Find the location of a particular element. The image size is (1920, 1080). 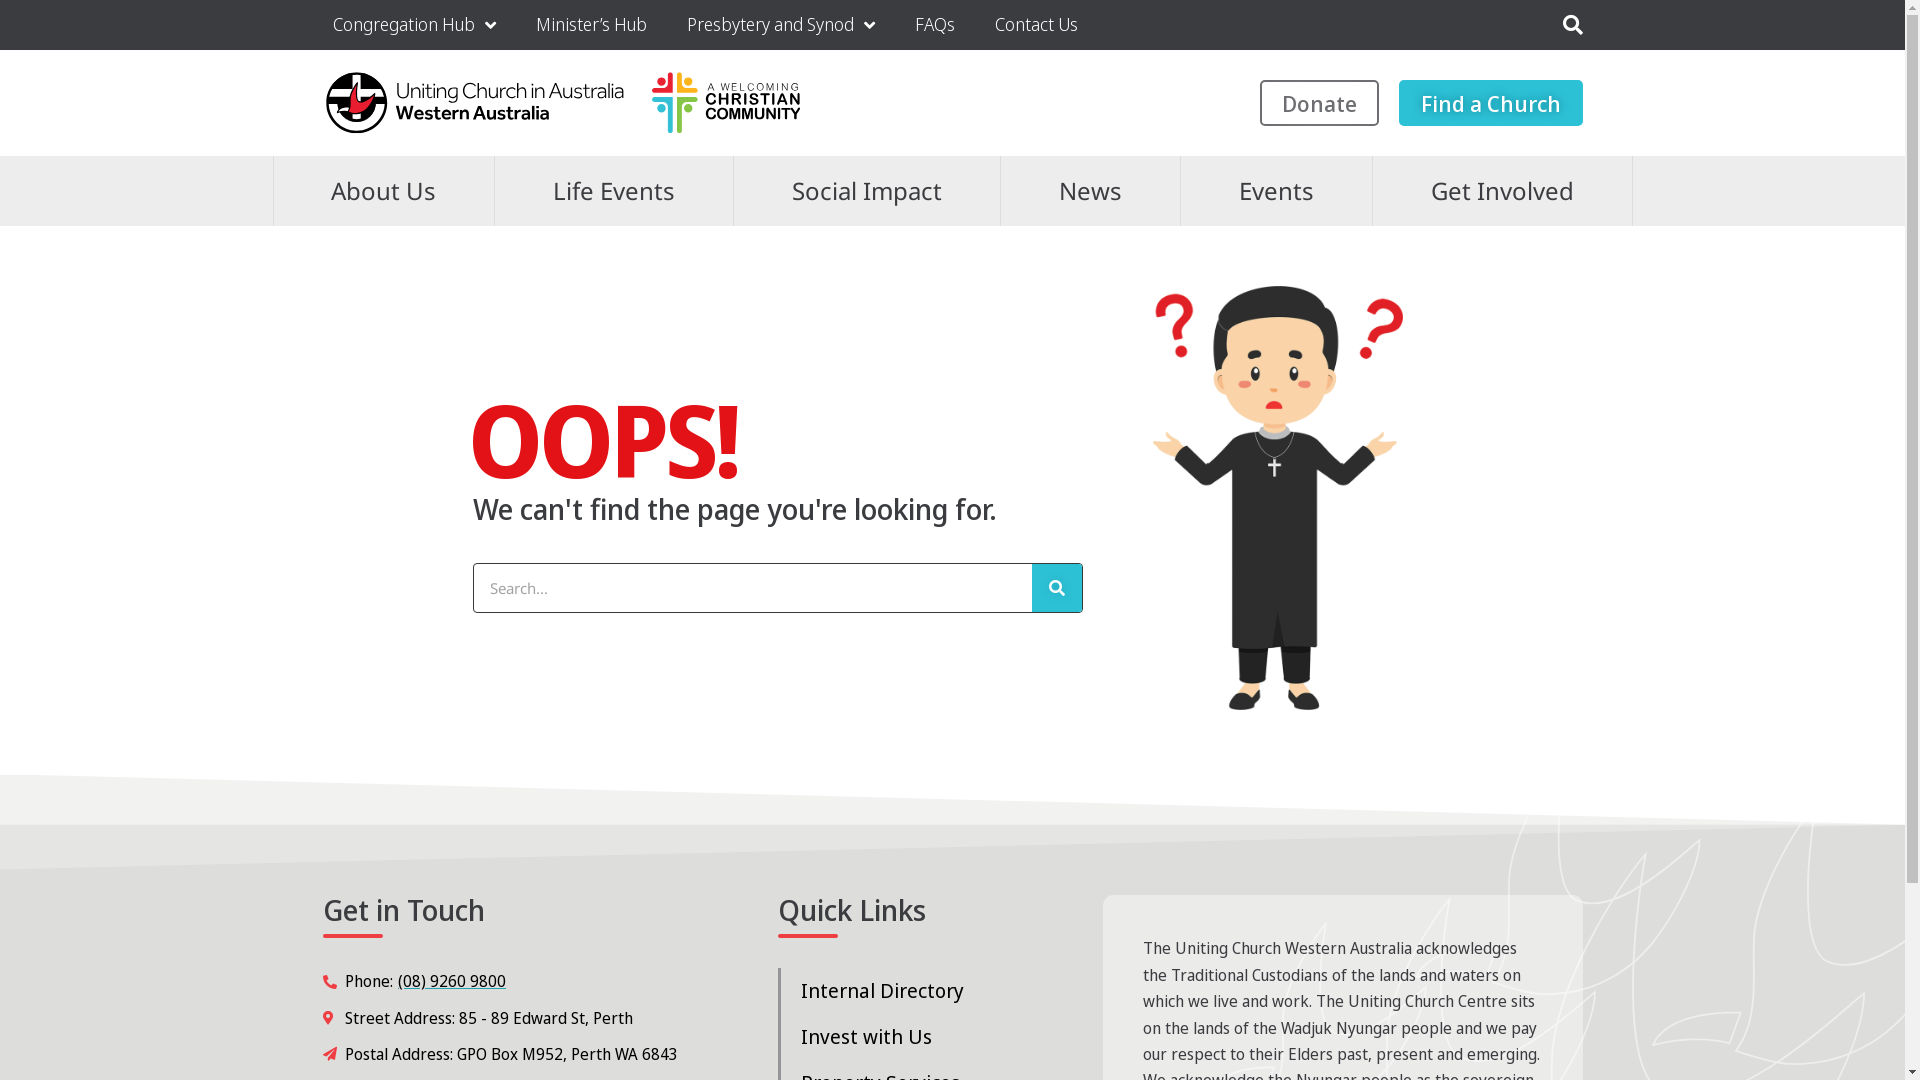

Find a Church is located at coordinates (1490, 103).